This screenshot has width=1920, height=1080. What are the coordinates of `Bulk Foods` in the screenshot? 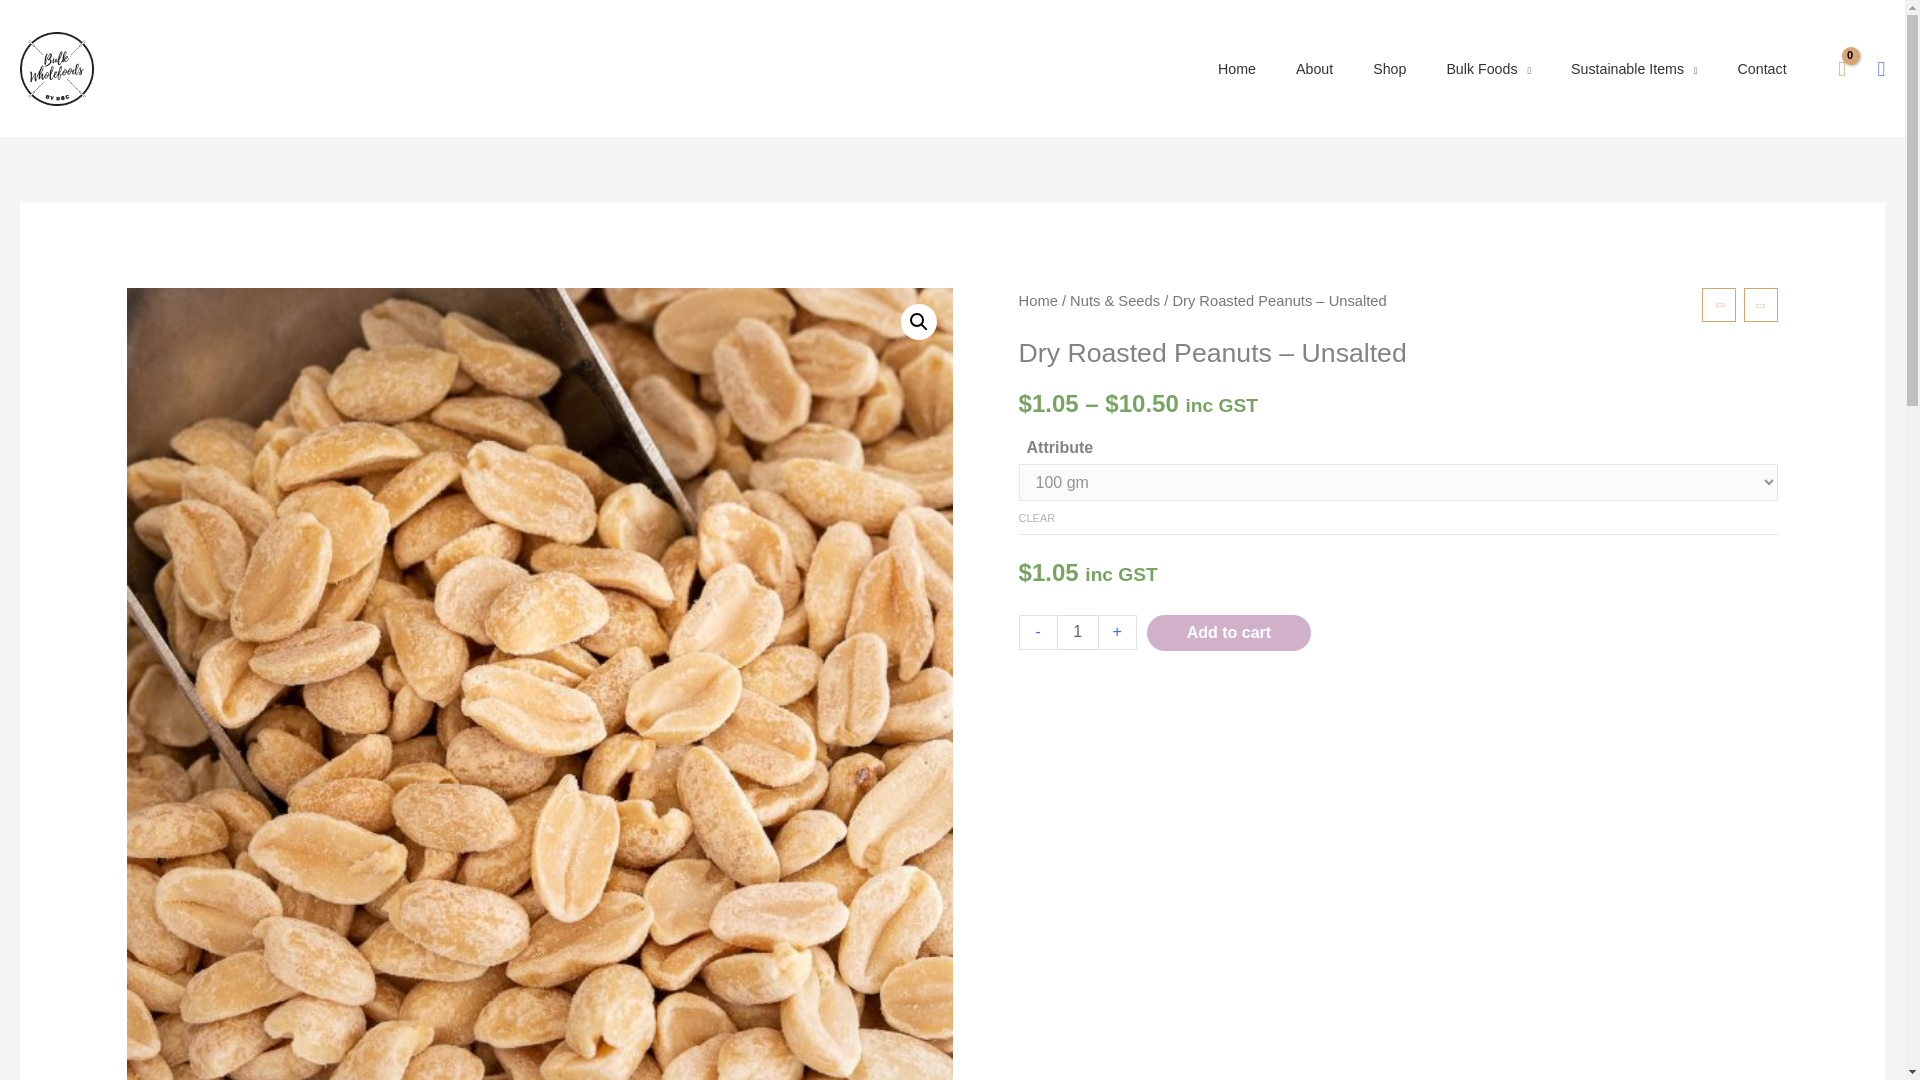 It's located at (1488, 68).